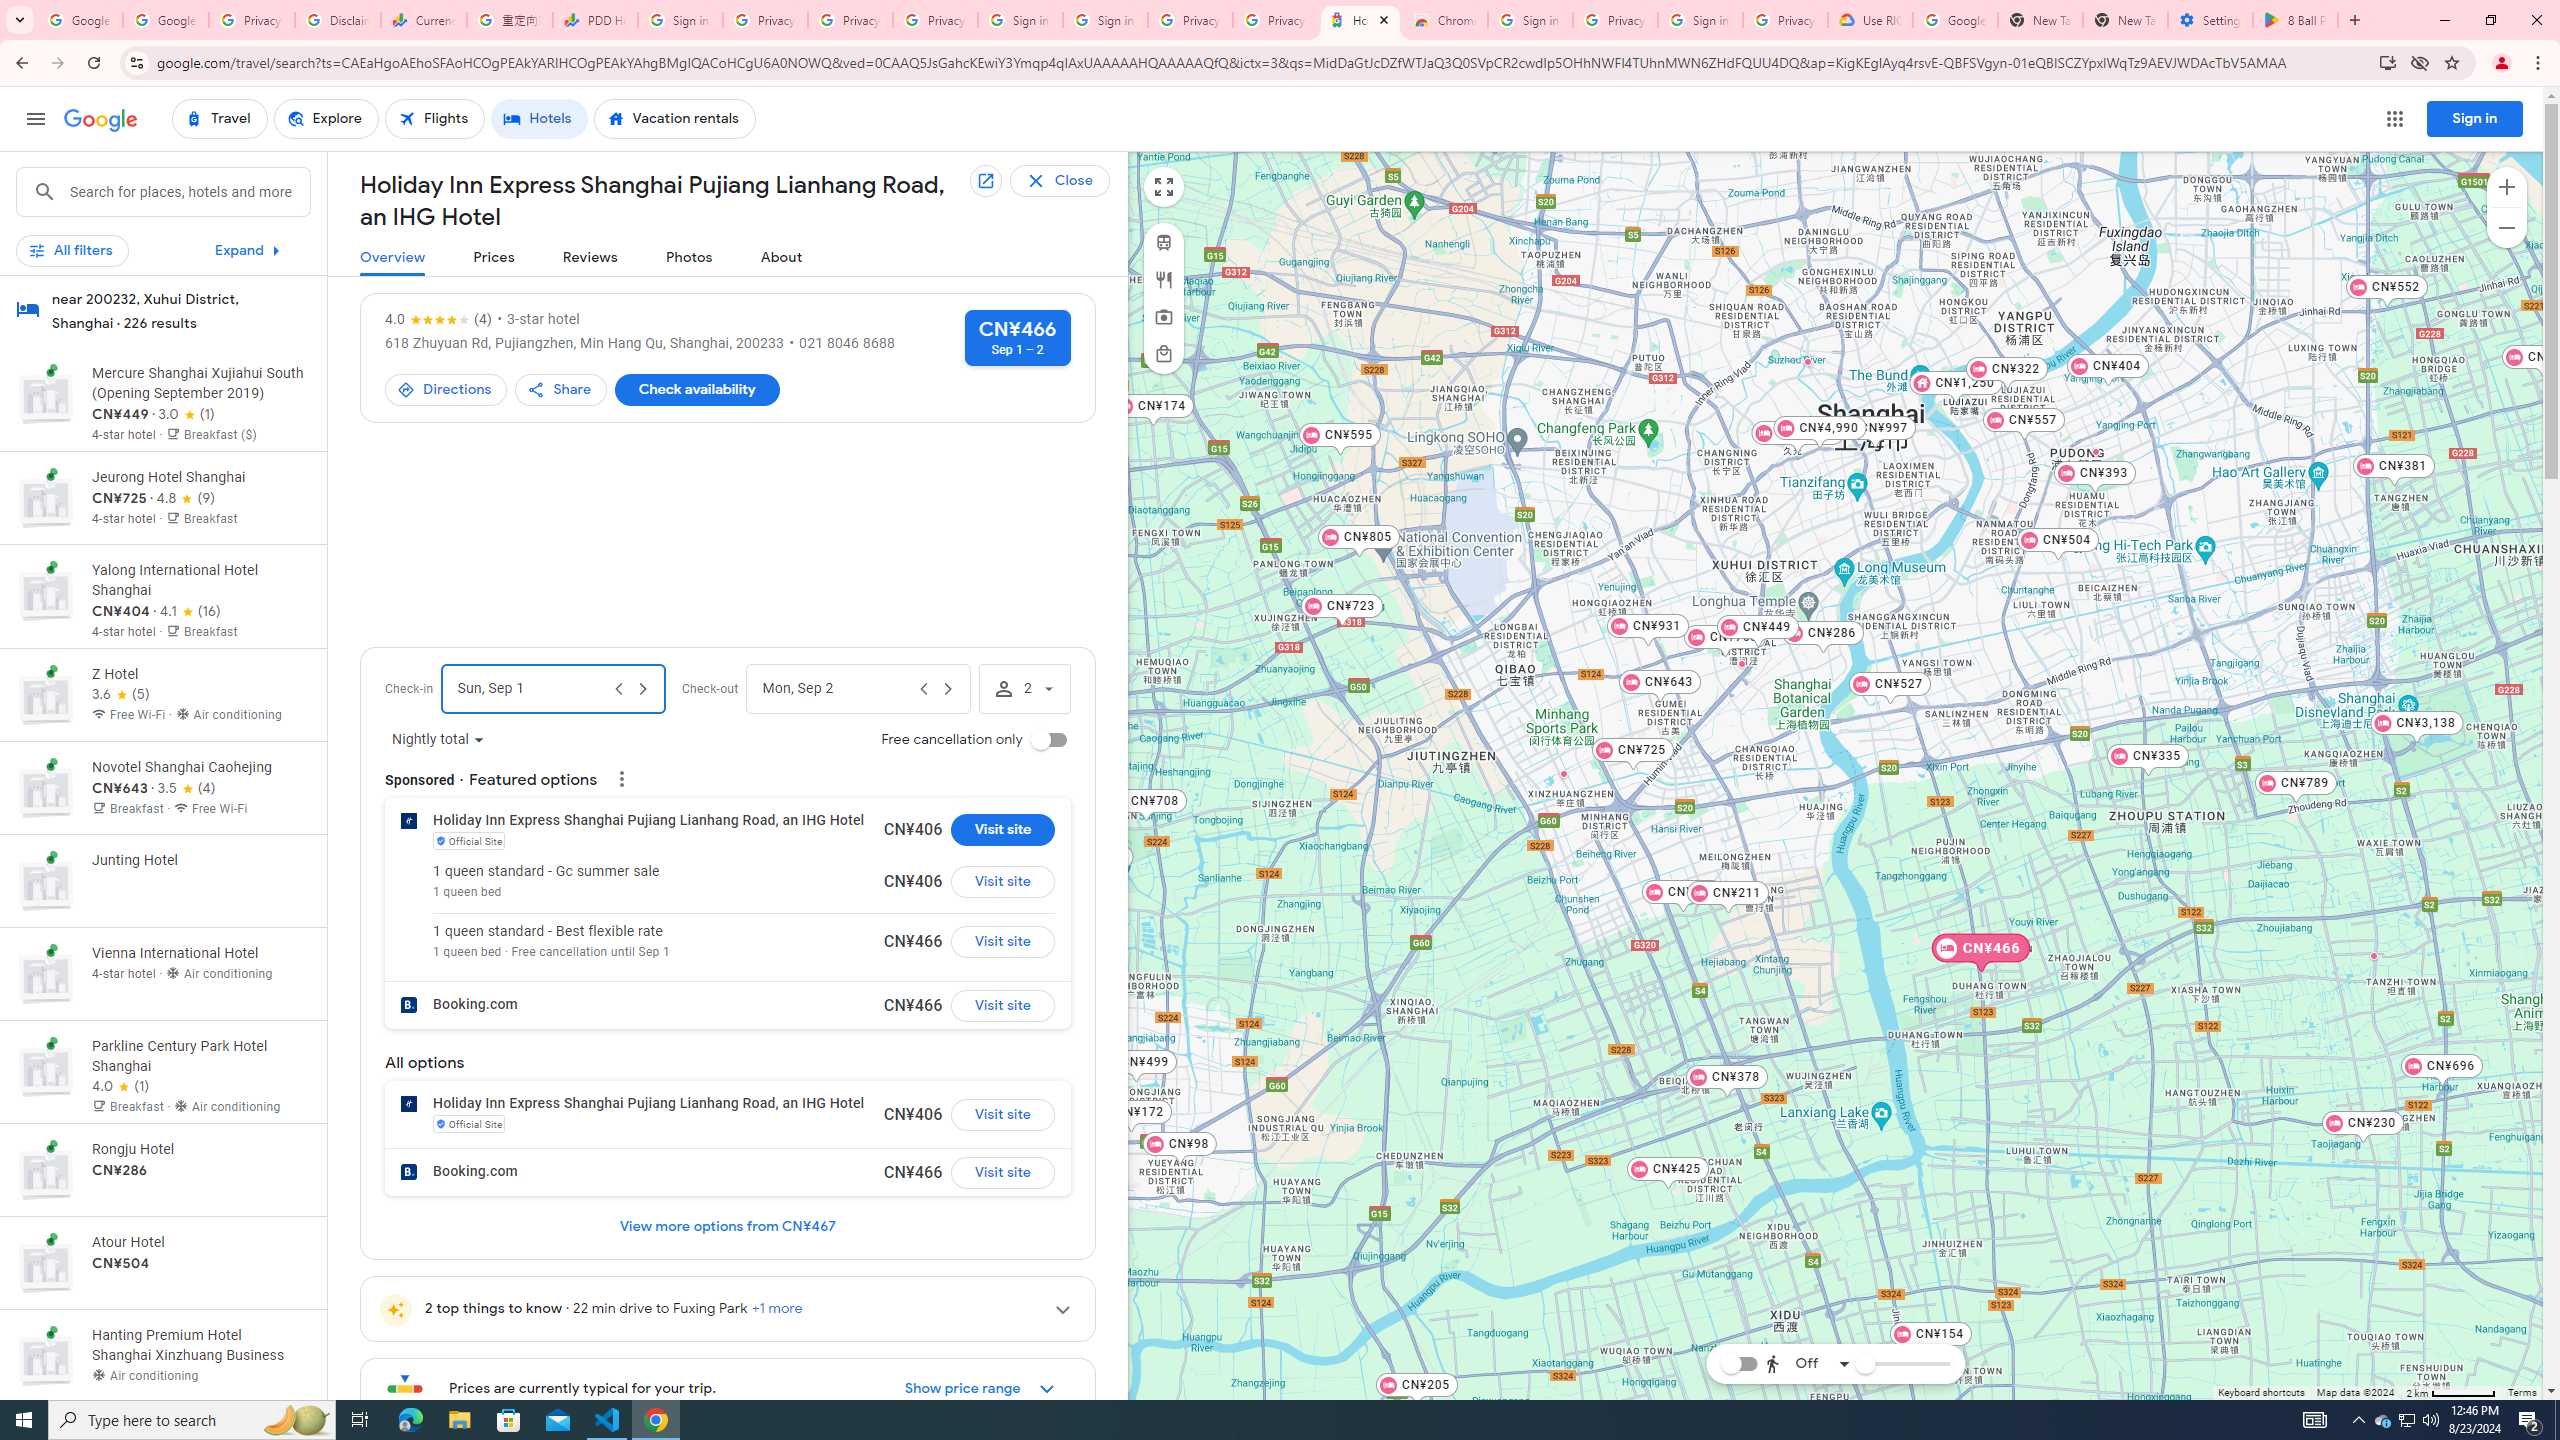 The height and width of the screenshot is (1440, 2560). What do you see at coordinates (199, 1146) in the screenshot?
I see `View prices for Parkline Century Park Hotel Shanghai` at bounding box center [199, 1146].